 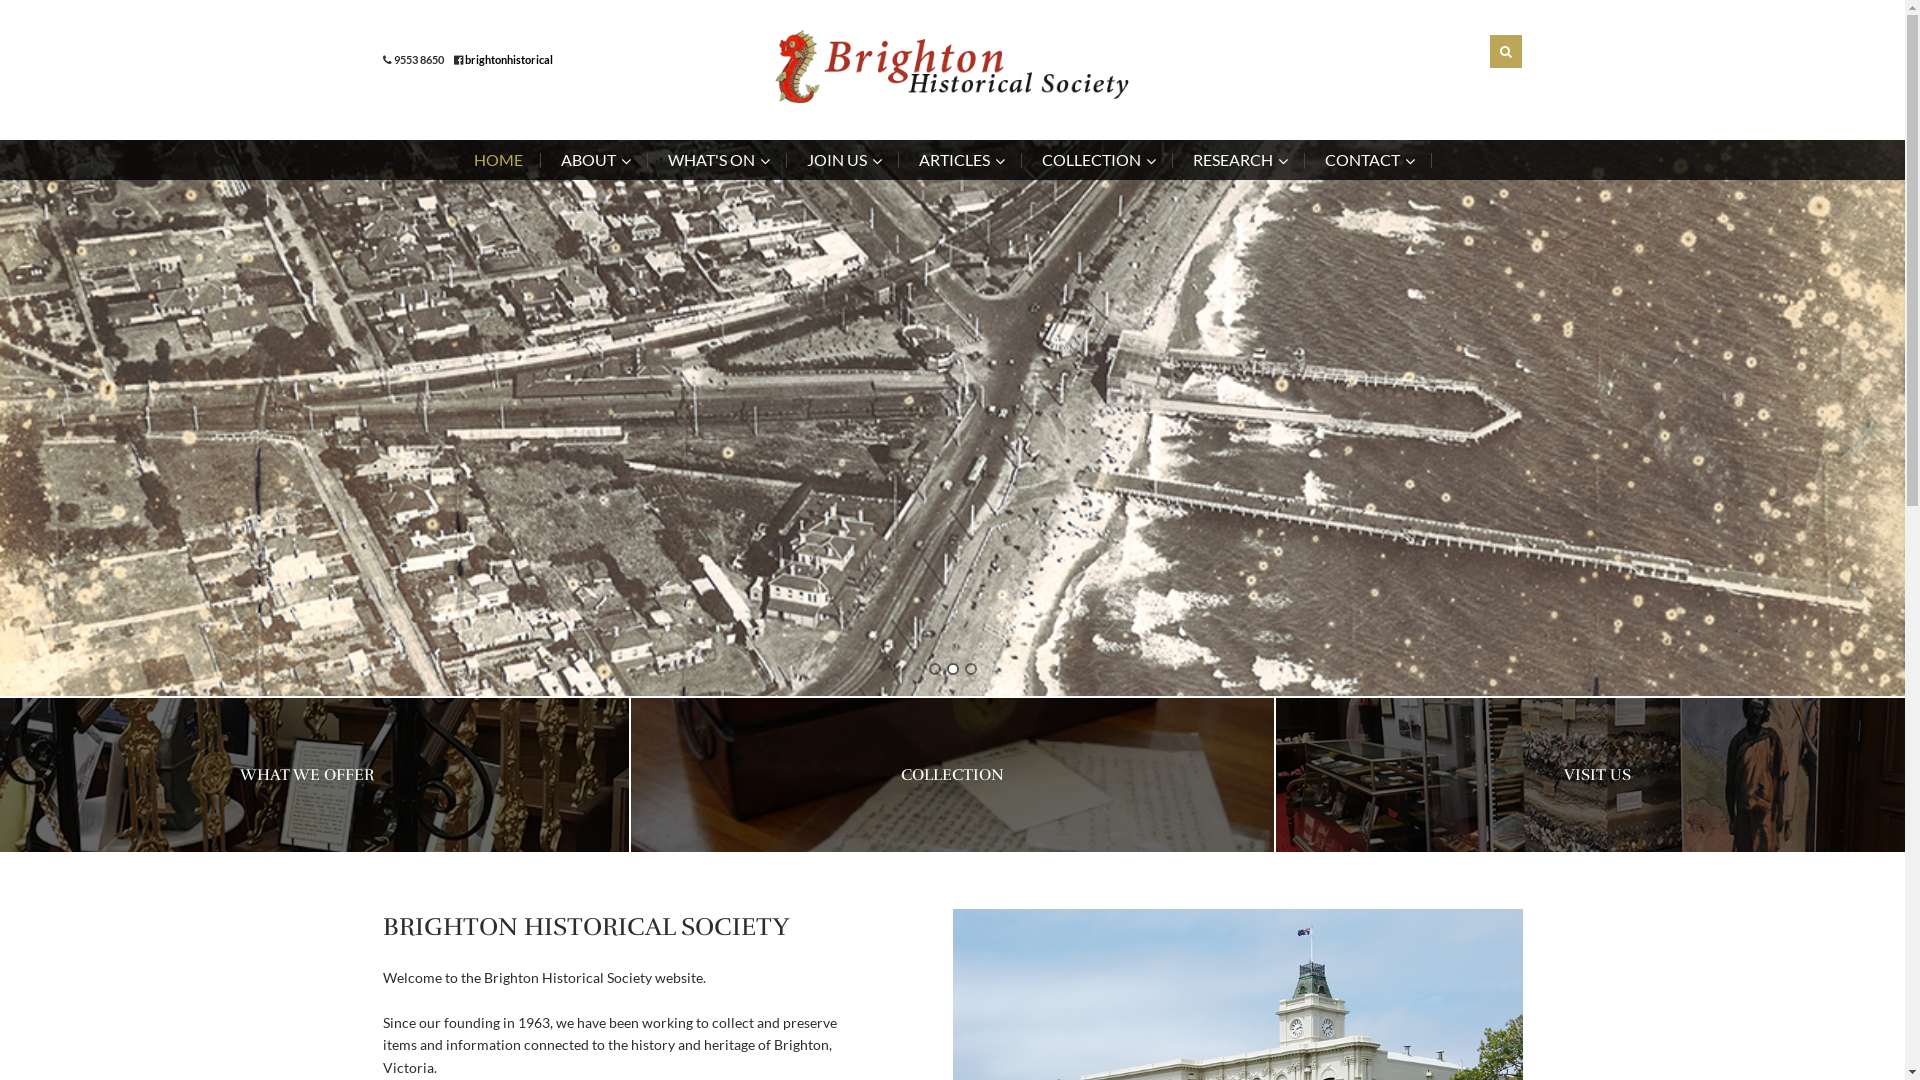 I want to click on WHAT'S ON, so click(x=718, y=160).